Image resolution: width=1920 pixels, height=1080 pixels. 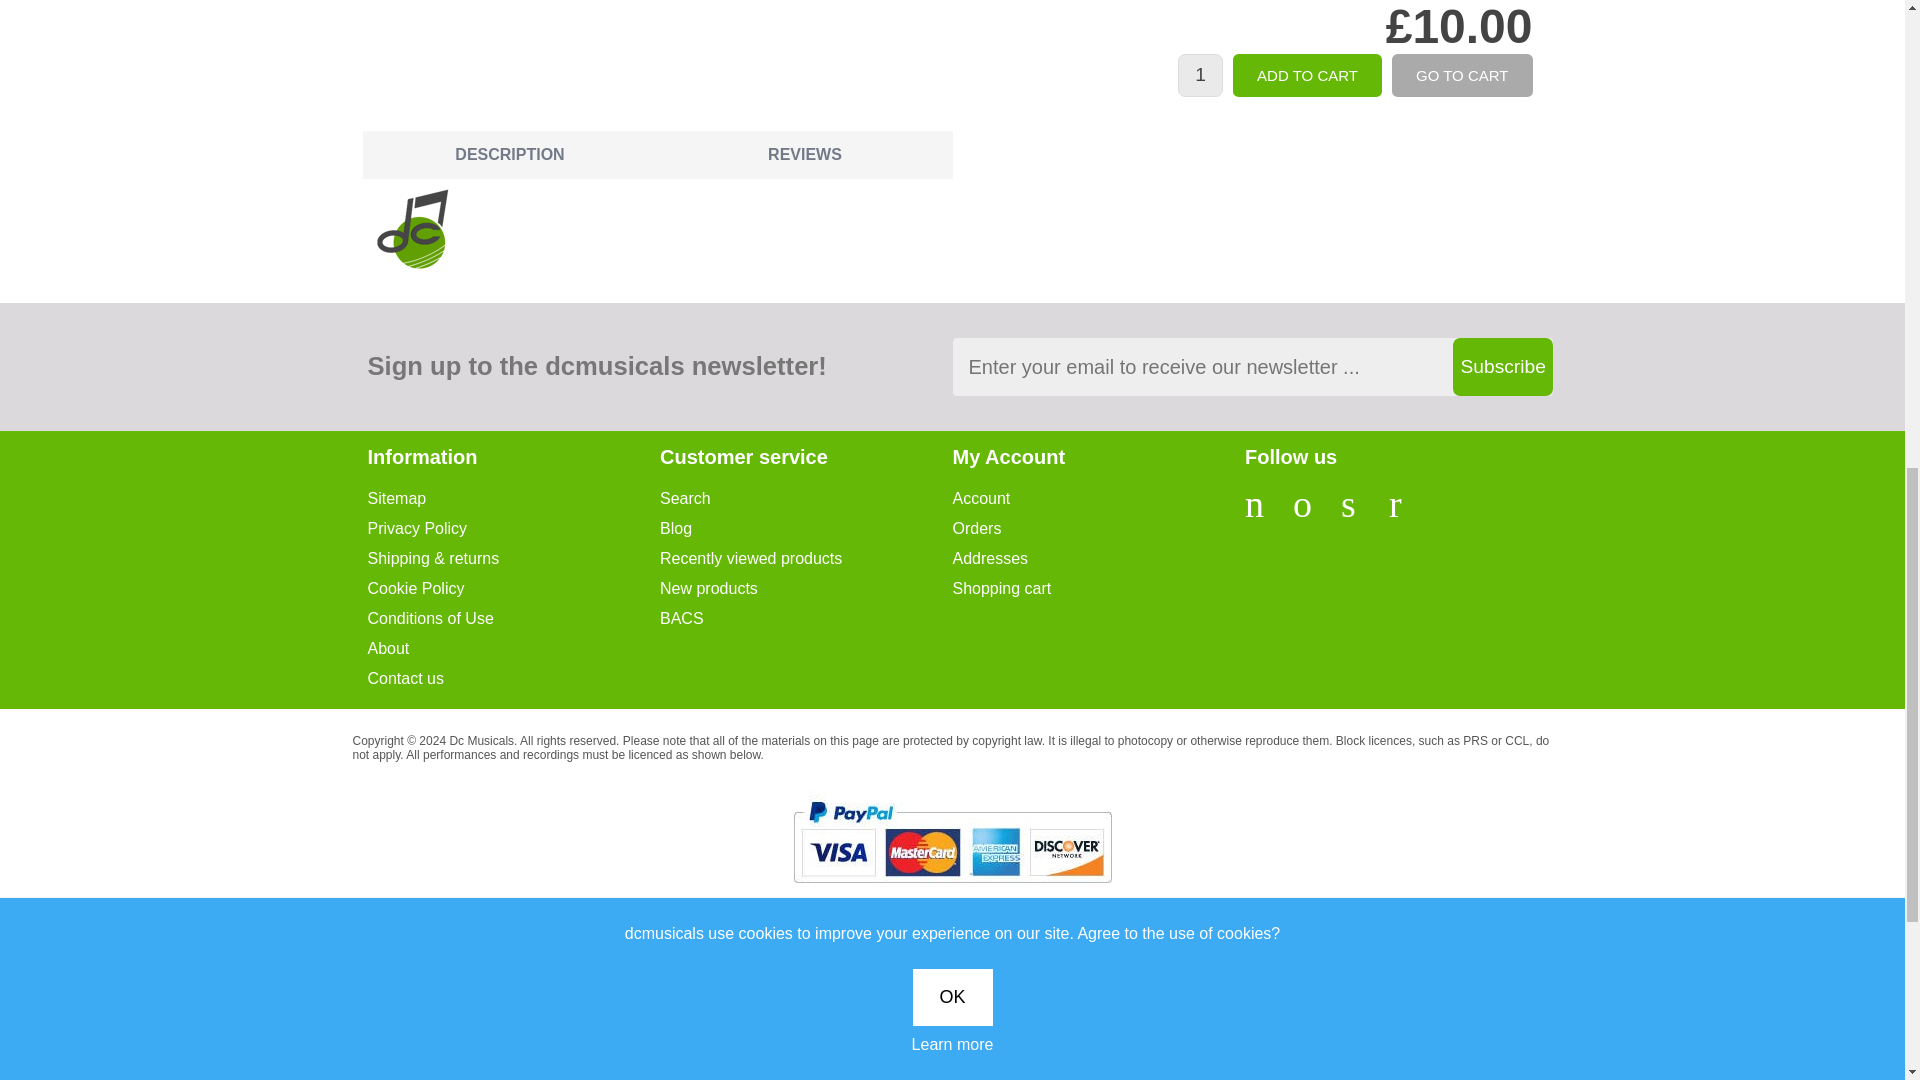 What do you see at coordinates (509, 154) in the screenshot?
I see `DESCRIPTION` at bounding box center [509, 154].